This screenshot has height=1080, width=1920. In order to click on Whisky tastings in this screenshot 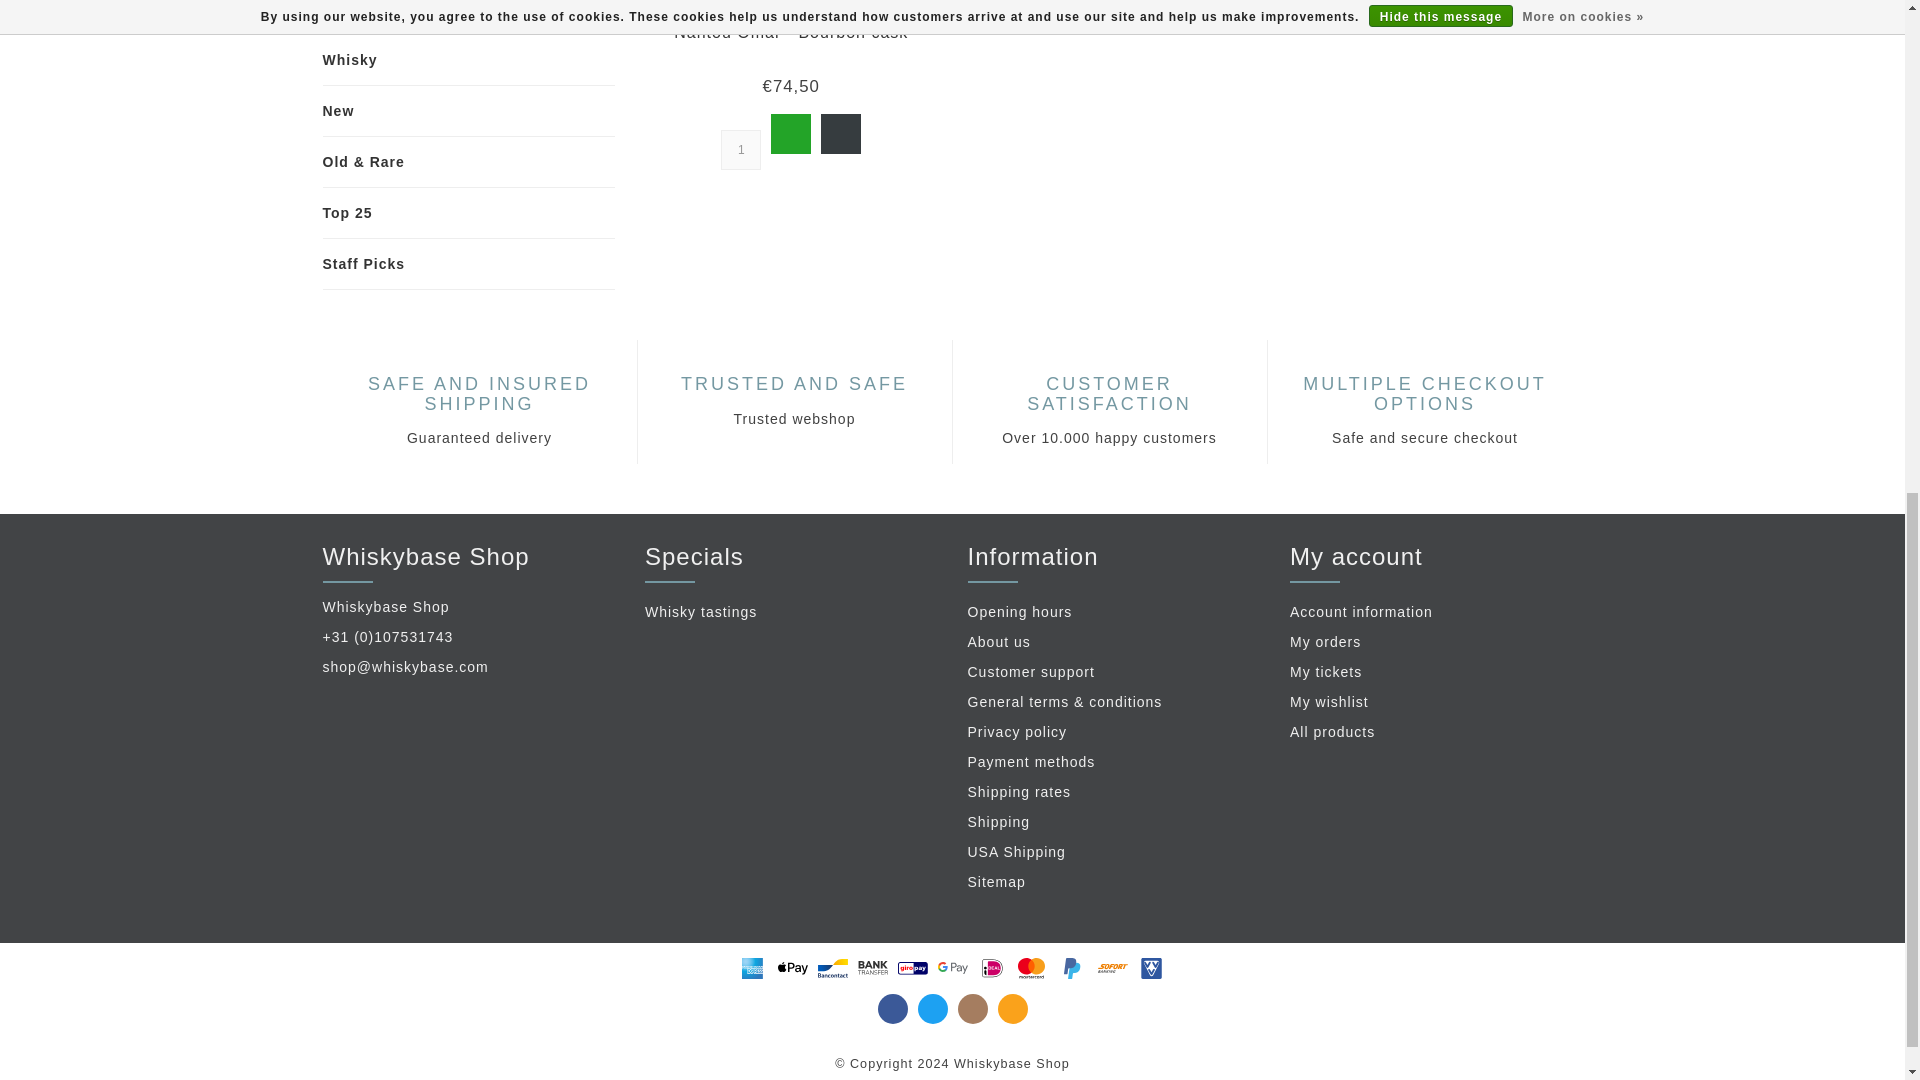, I will do `click(792, 612)`.